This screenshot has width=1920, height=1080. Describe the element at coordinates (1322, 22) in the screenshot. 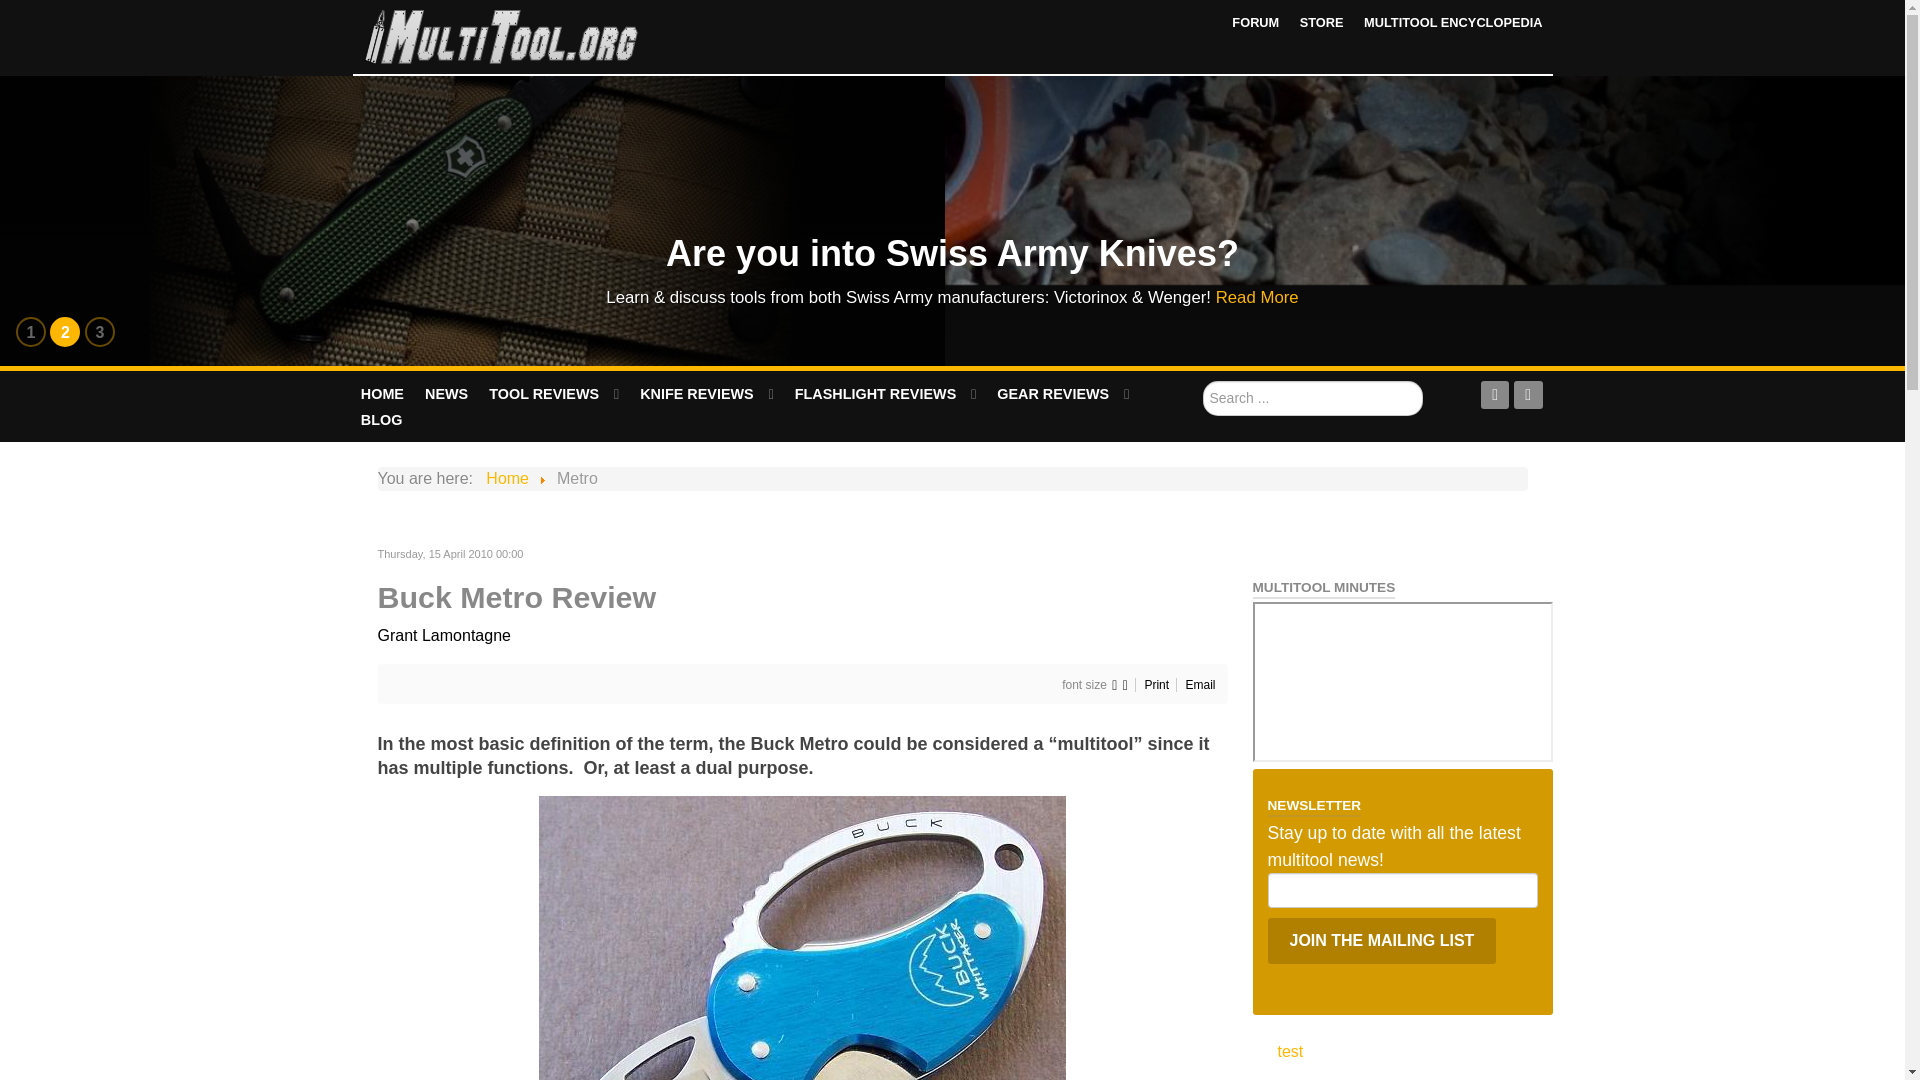

I see `Store` at that location.